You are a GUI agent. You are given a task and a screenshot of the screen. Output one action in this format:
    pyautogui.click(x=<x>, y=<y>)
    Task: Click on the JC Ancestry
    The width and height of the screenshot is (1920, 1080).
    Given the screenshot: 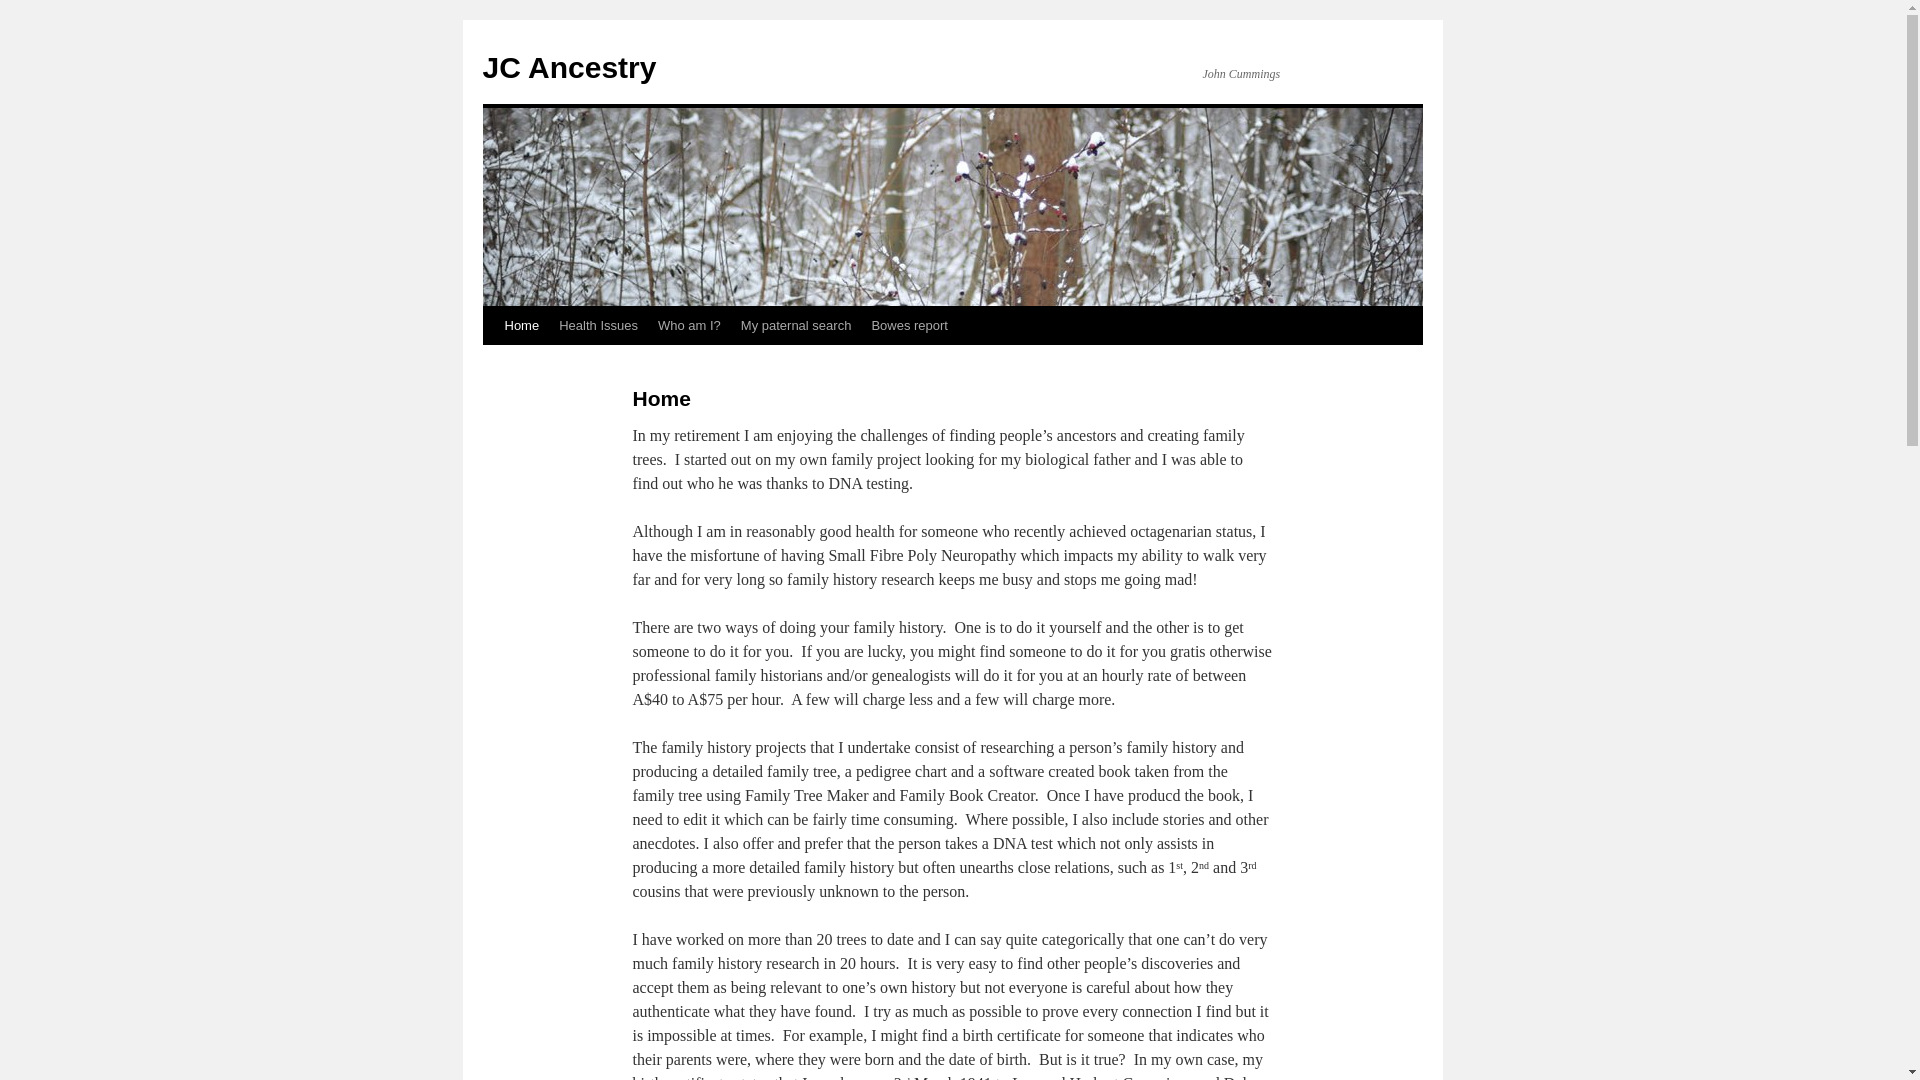 What is the action you would take?
    pyautogui.click(x=569, y=68)
    